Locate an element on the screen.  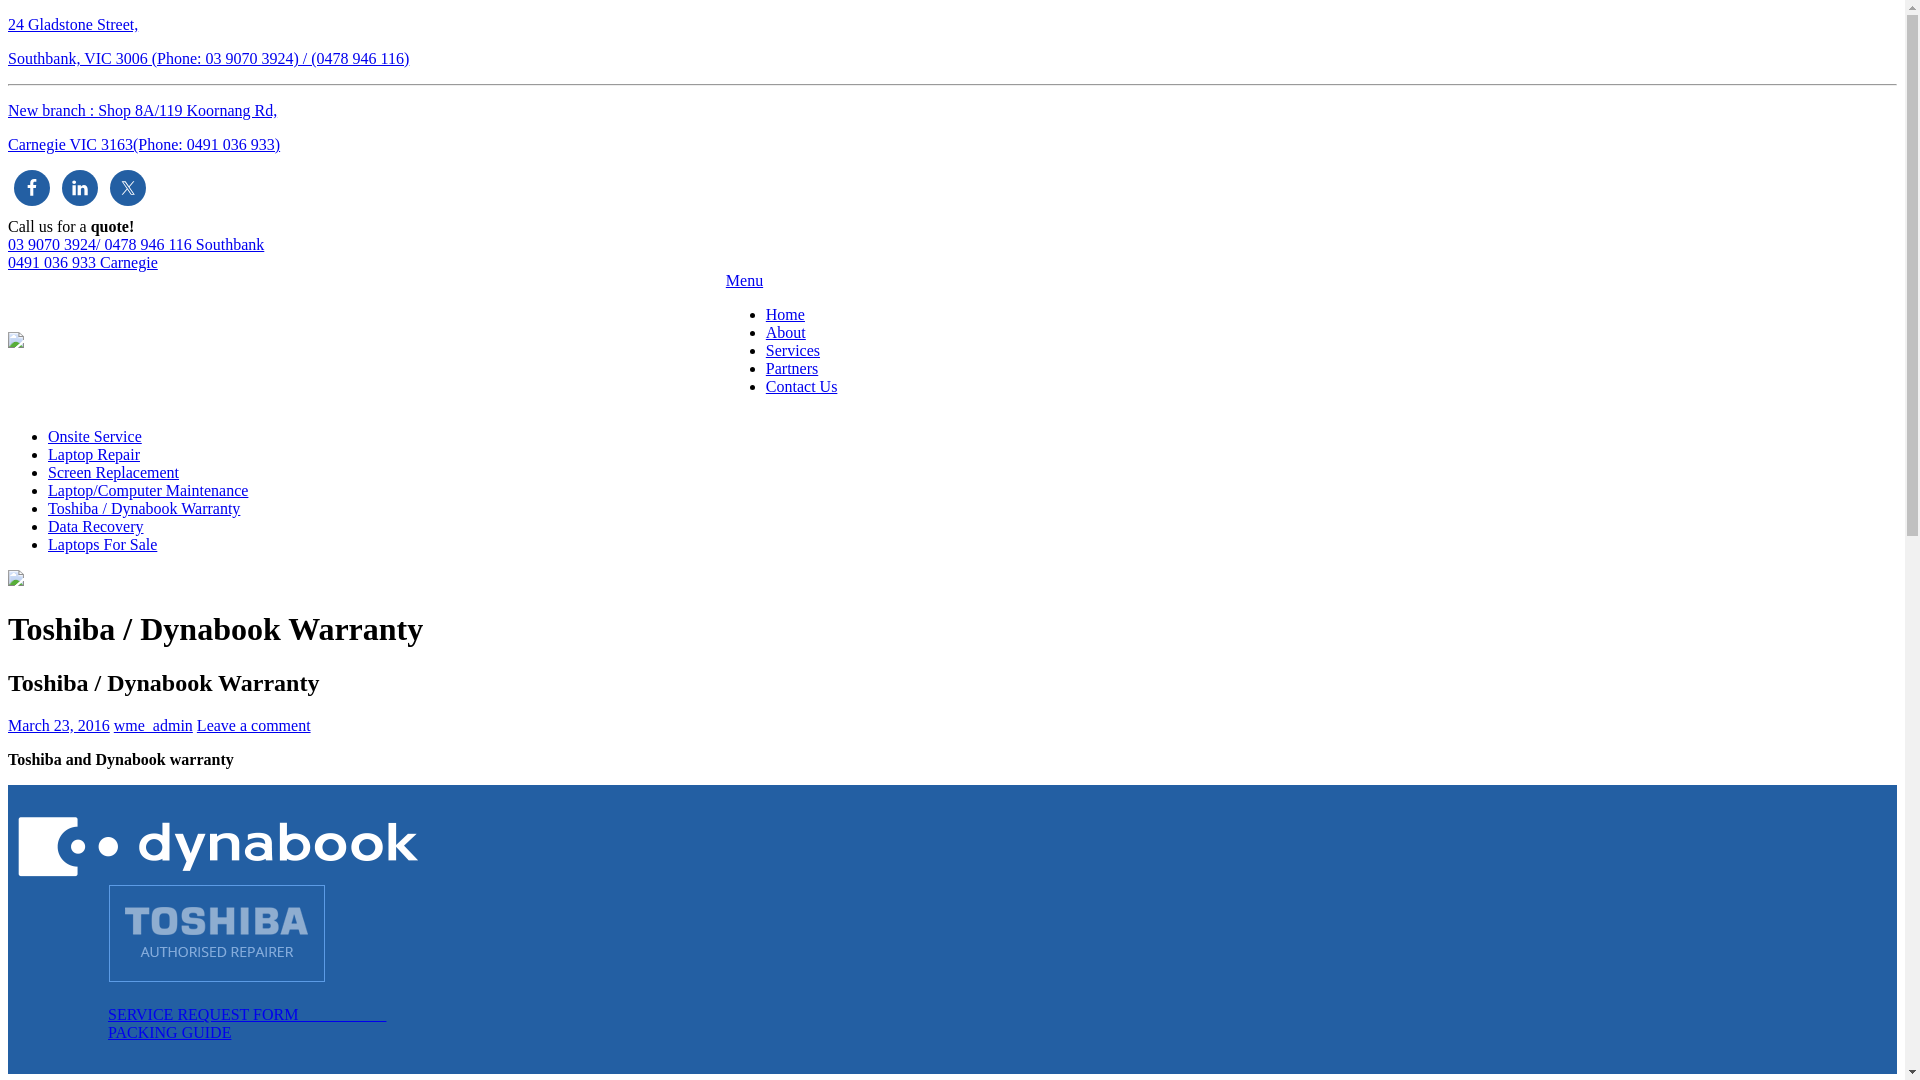
Onsite Service is located at coordinates (95, 436).